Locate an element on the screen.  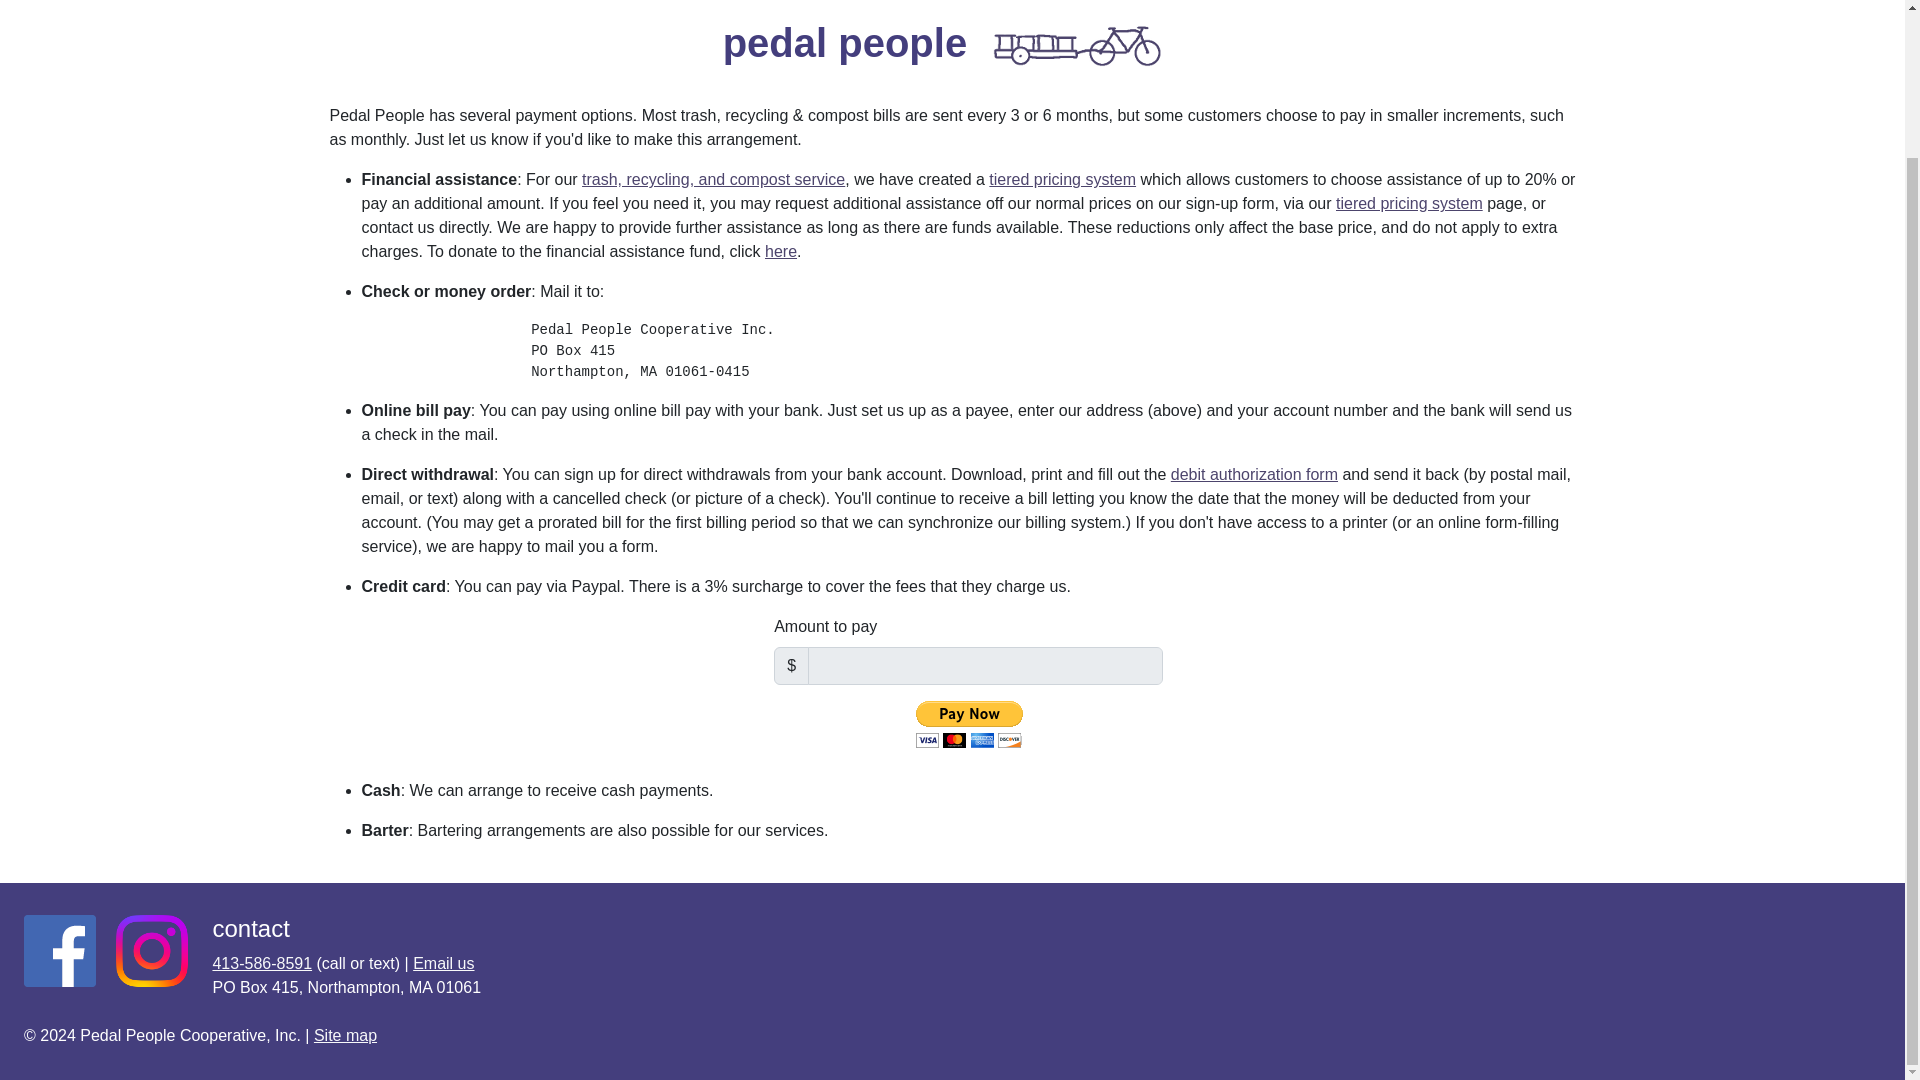
debit authorization form is located at coordinates (1254, 474).